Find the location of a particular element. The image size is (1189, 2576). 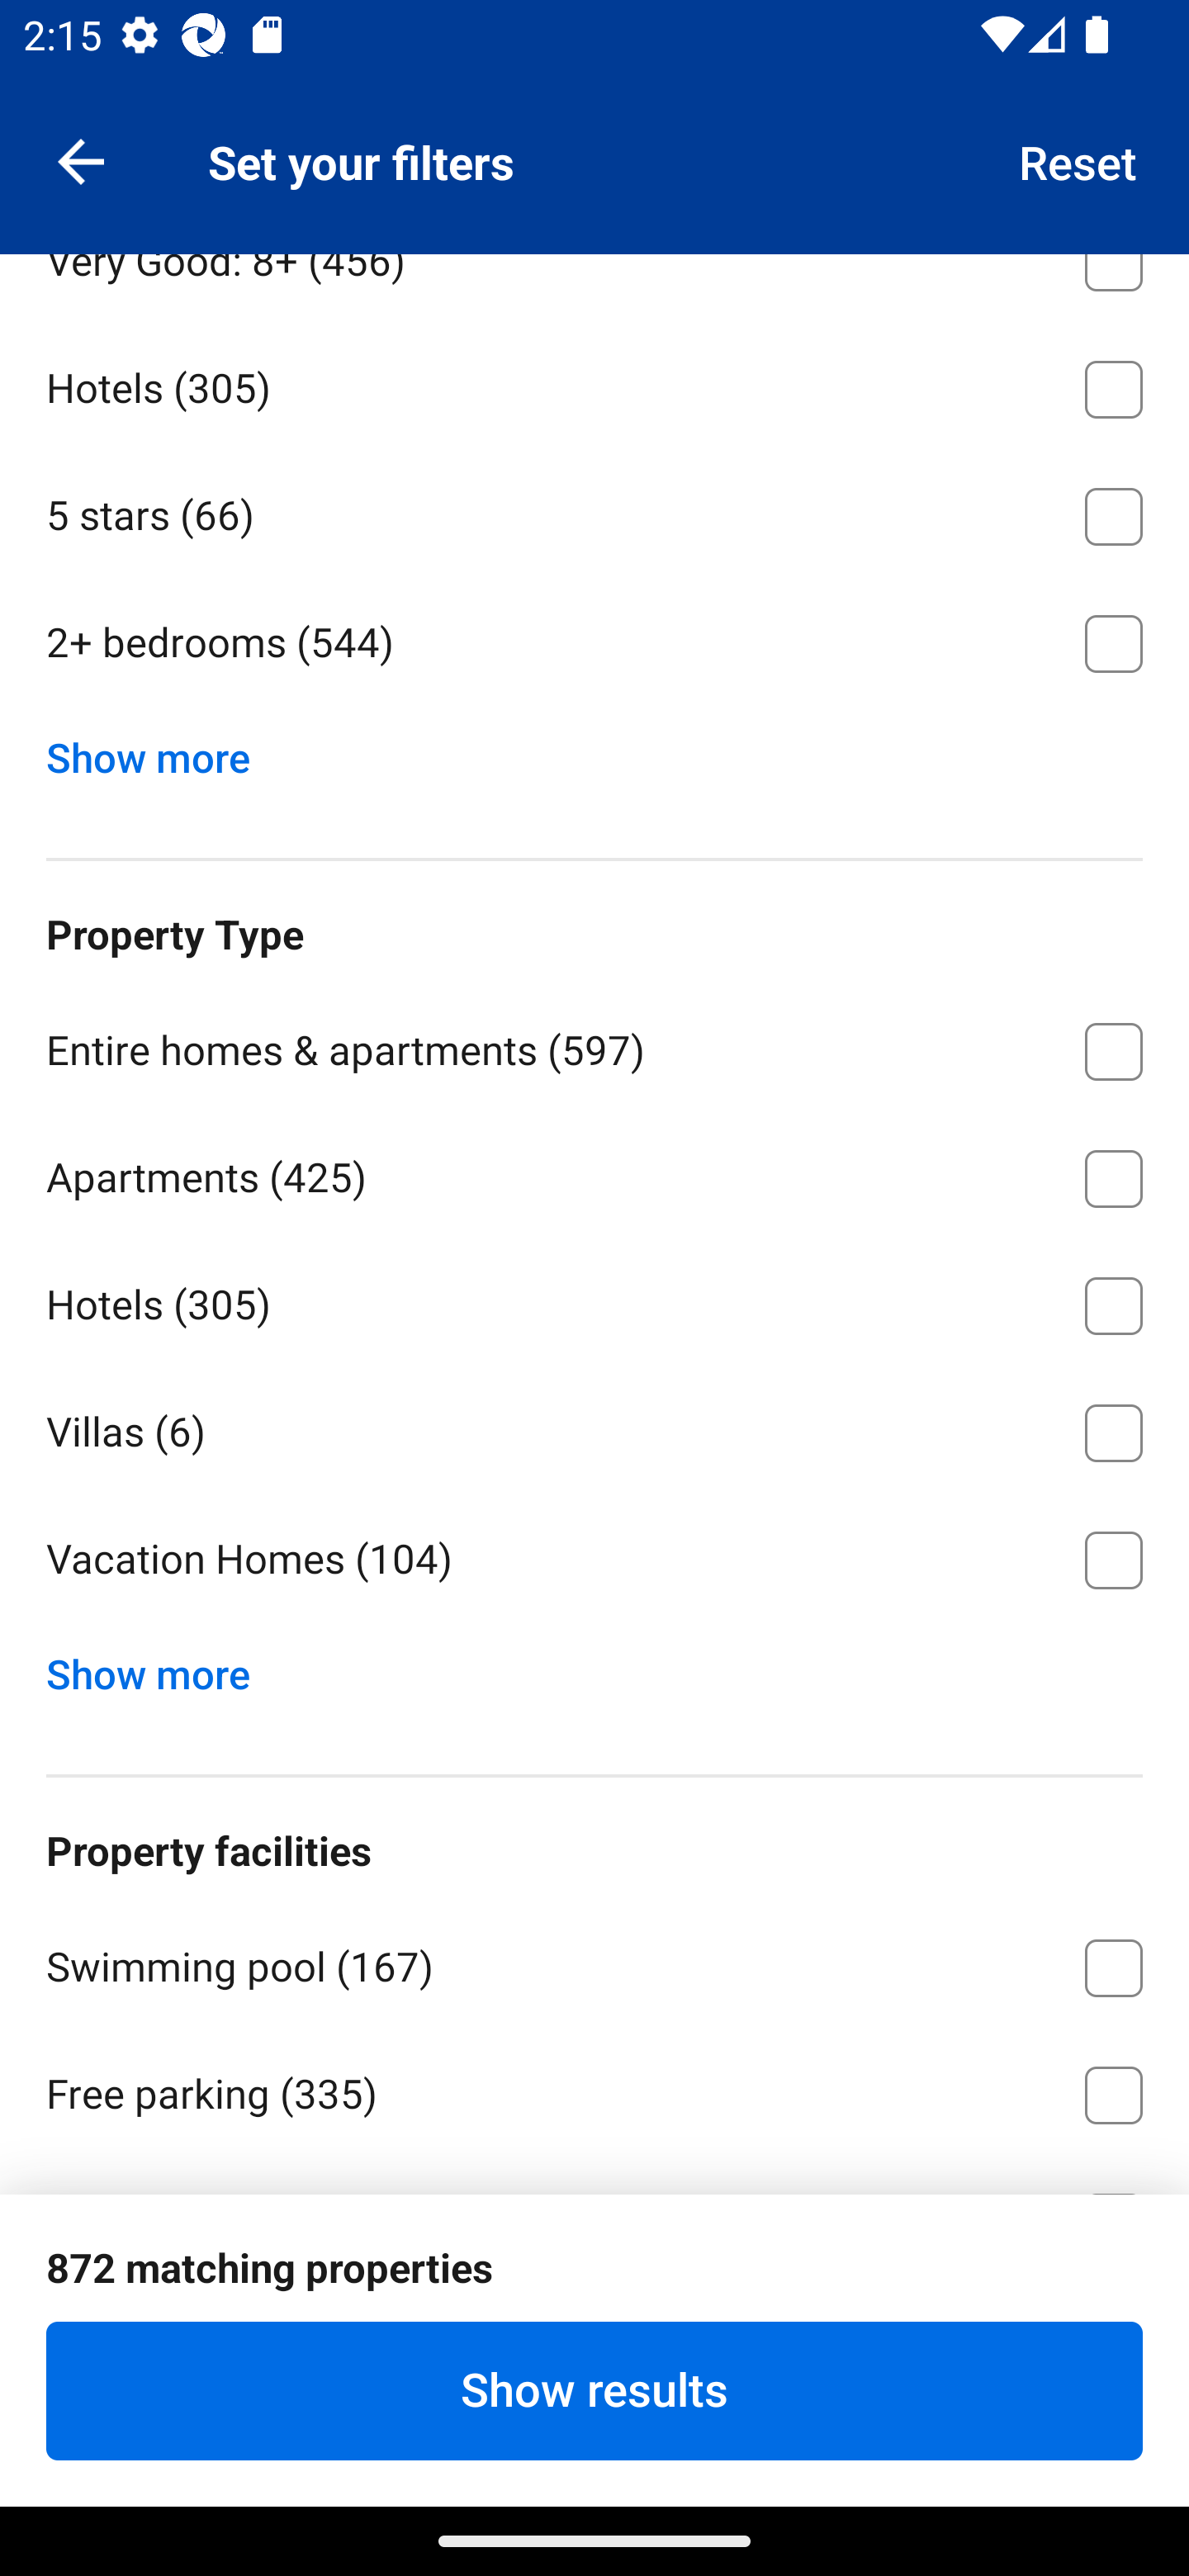

Villas ⁦(6) is located at coordinates (594, 1427).